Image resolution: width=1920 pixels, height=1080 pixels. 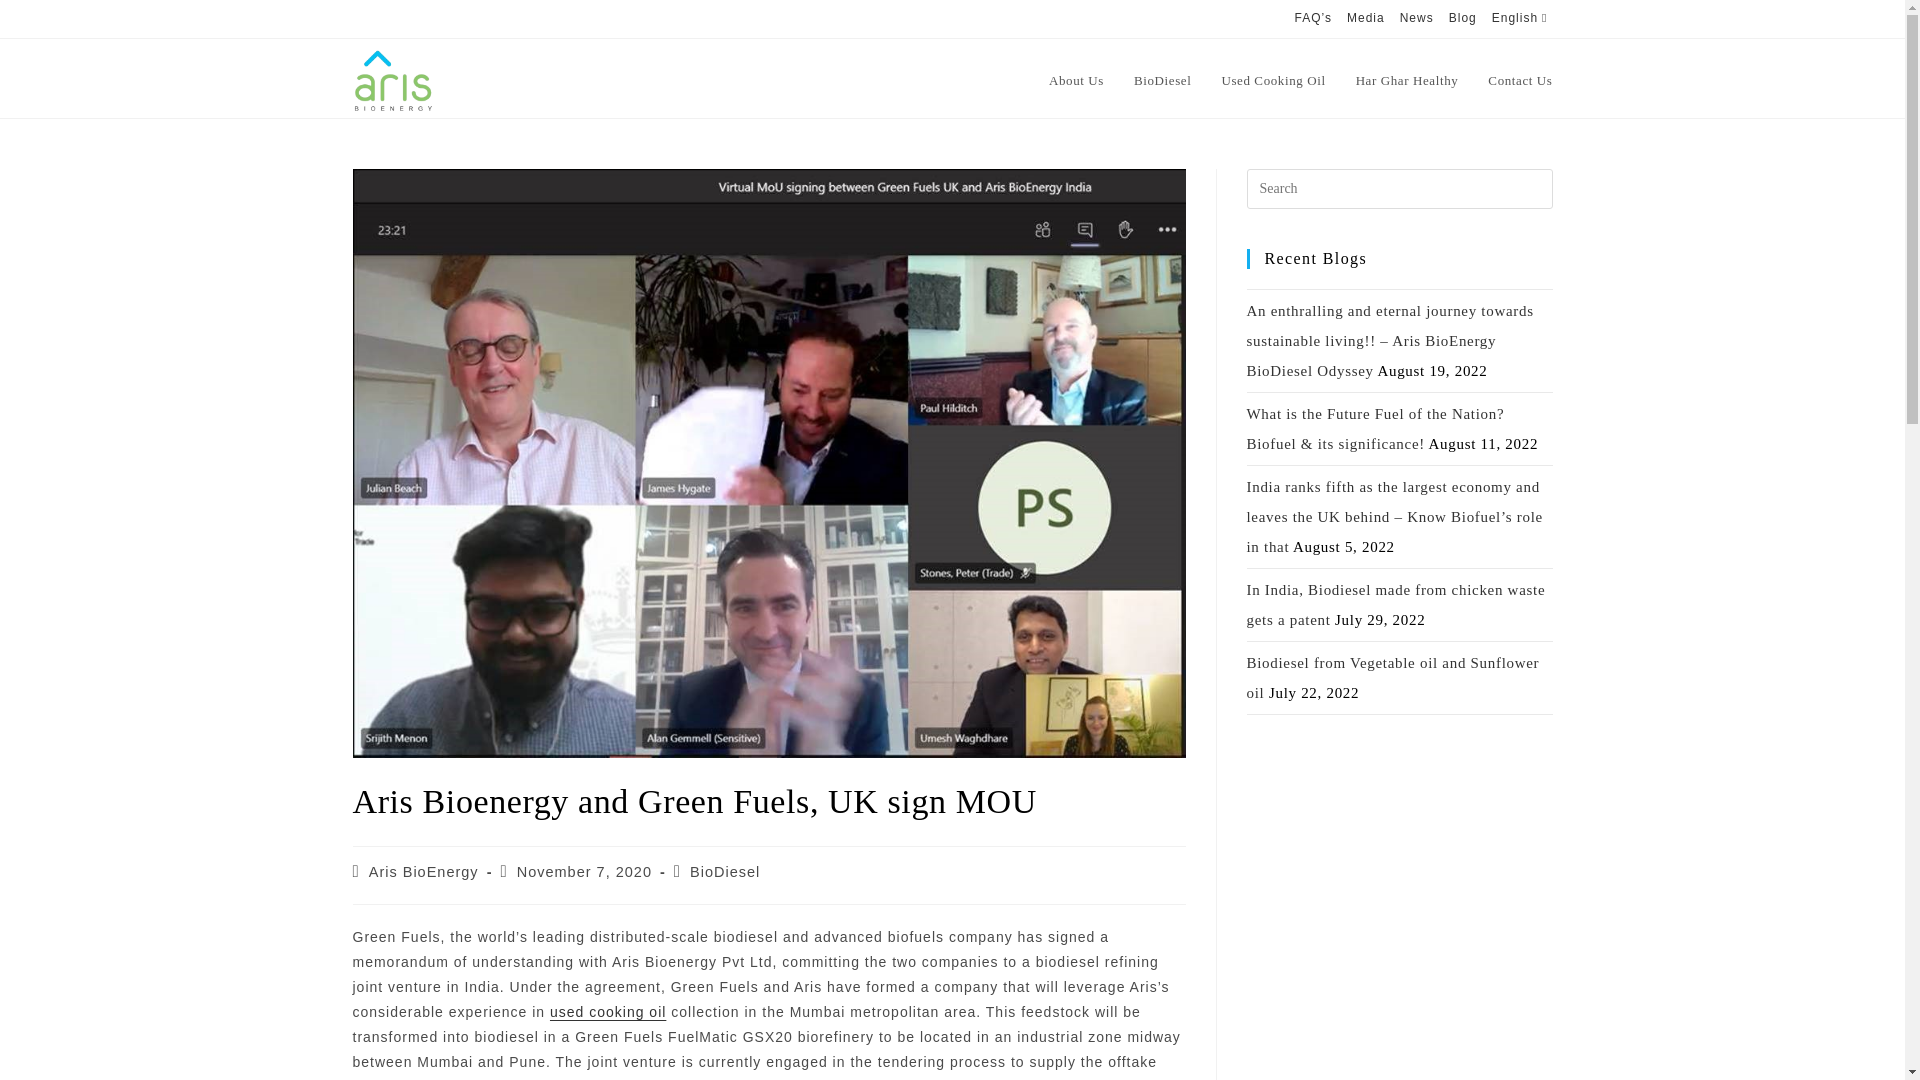 What do you see at coordinates (1366, 18) in the screenshot?
I see `Media` at bounding box center [1366, 18].